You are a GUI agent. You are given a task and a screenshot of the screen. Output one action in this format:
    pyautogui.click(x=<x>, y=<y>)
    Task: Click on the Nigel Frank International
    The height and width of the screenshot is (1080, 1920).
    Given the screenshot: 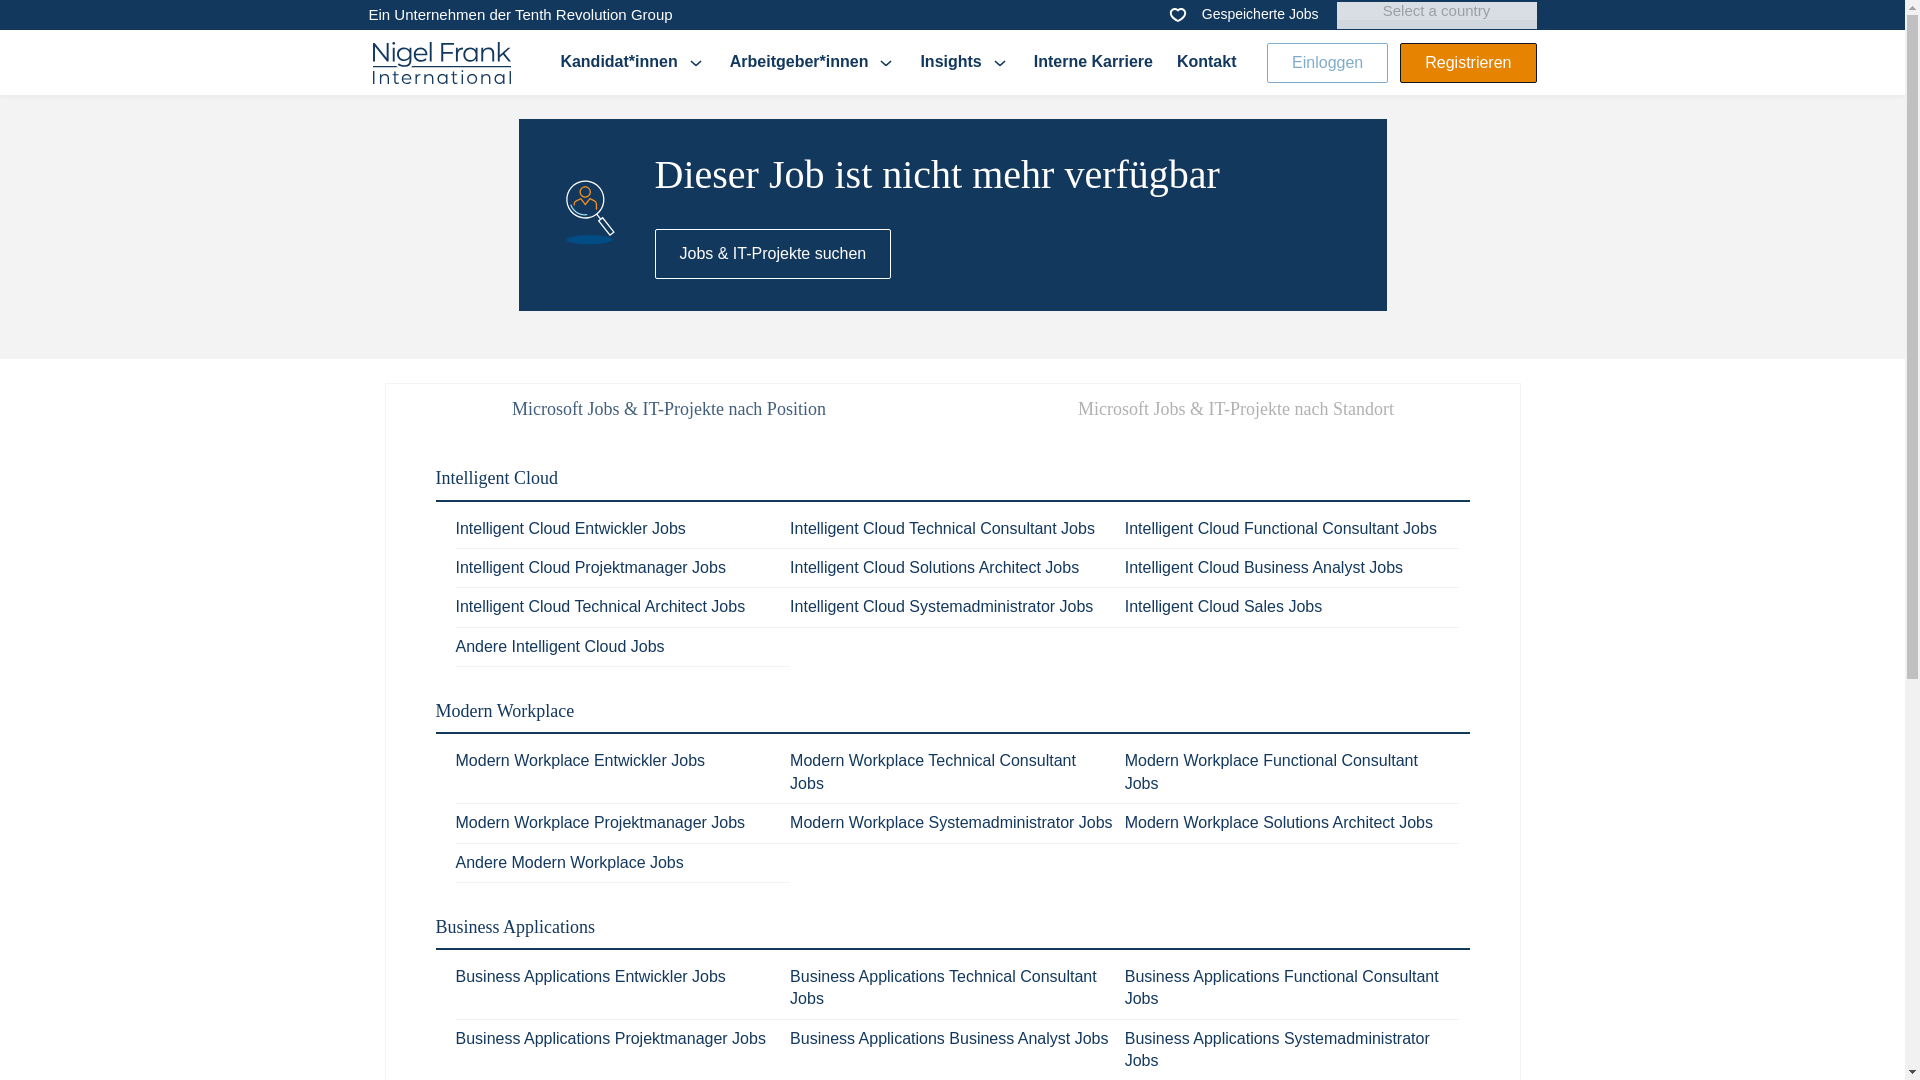 What is the action you would take?
    pyautogui.click(x=440, y=63)
    